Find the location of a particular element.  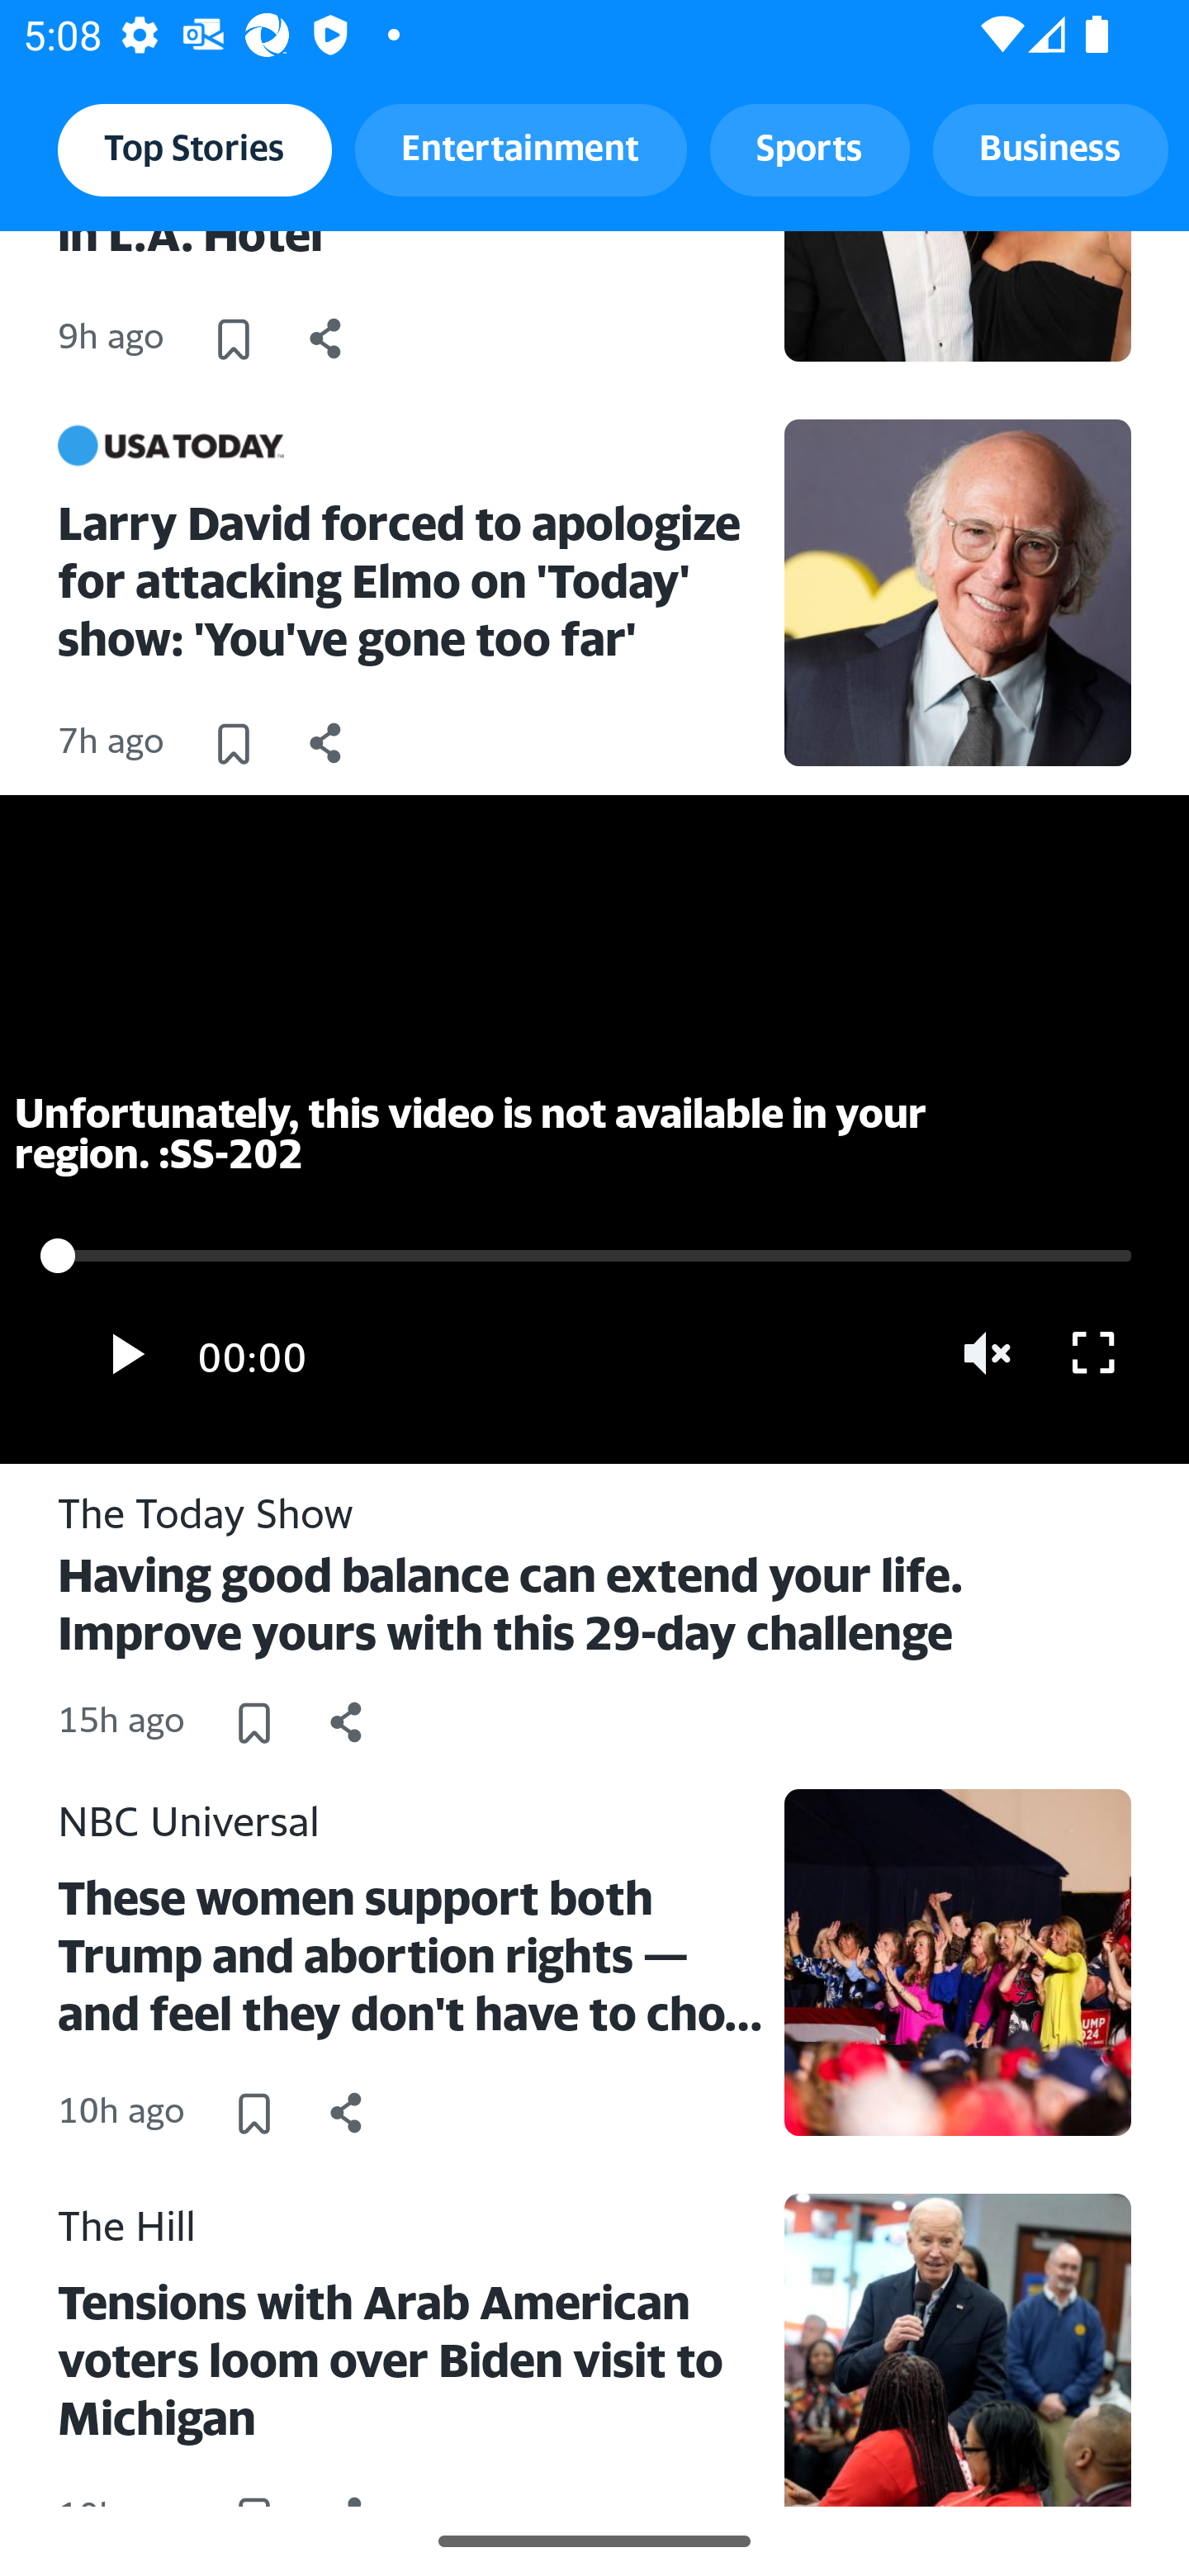

Save this article is located at coordinates (233, 741).